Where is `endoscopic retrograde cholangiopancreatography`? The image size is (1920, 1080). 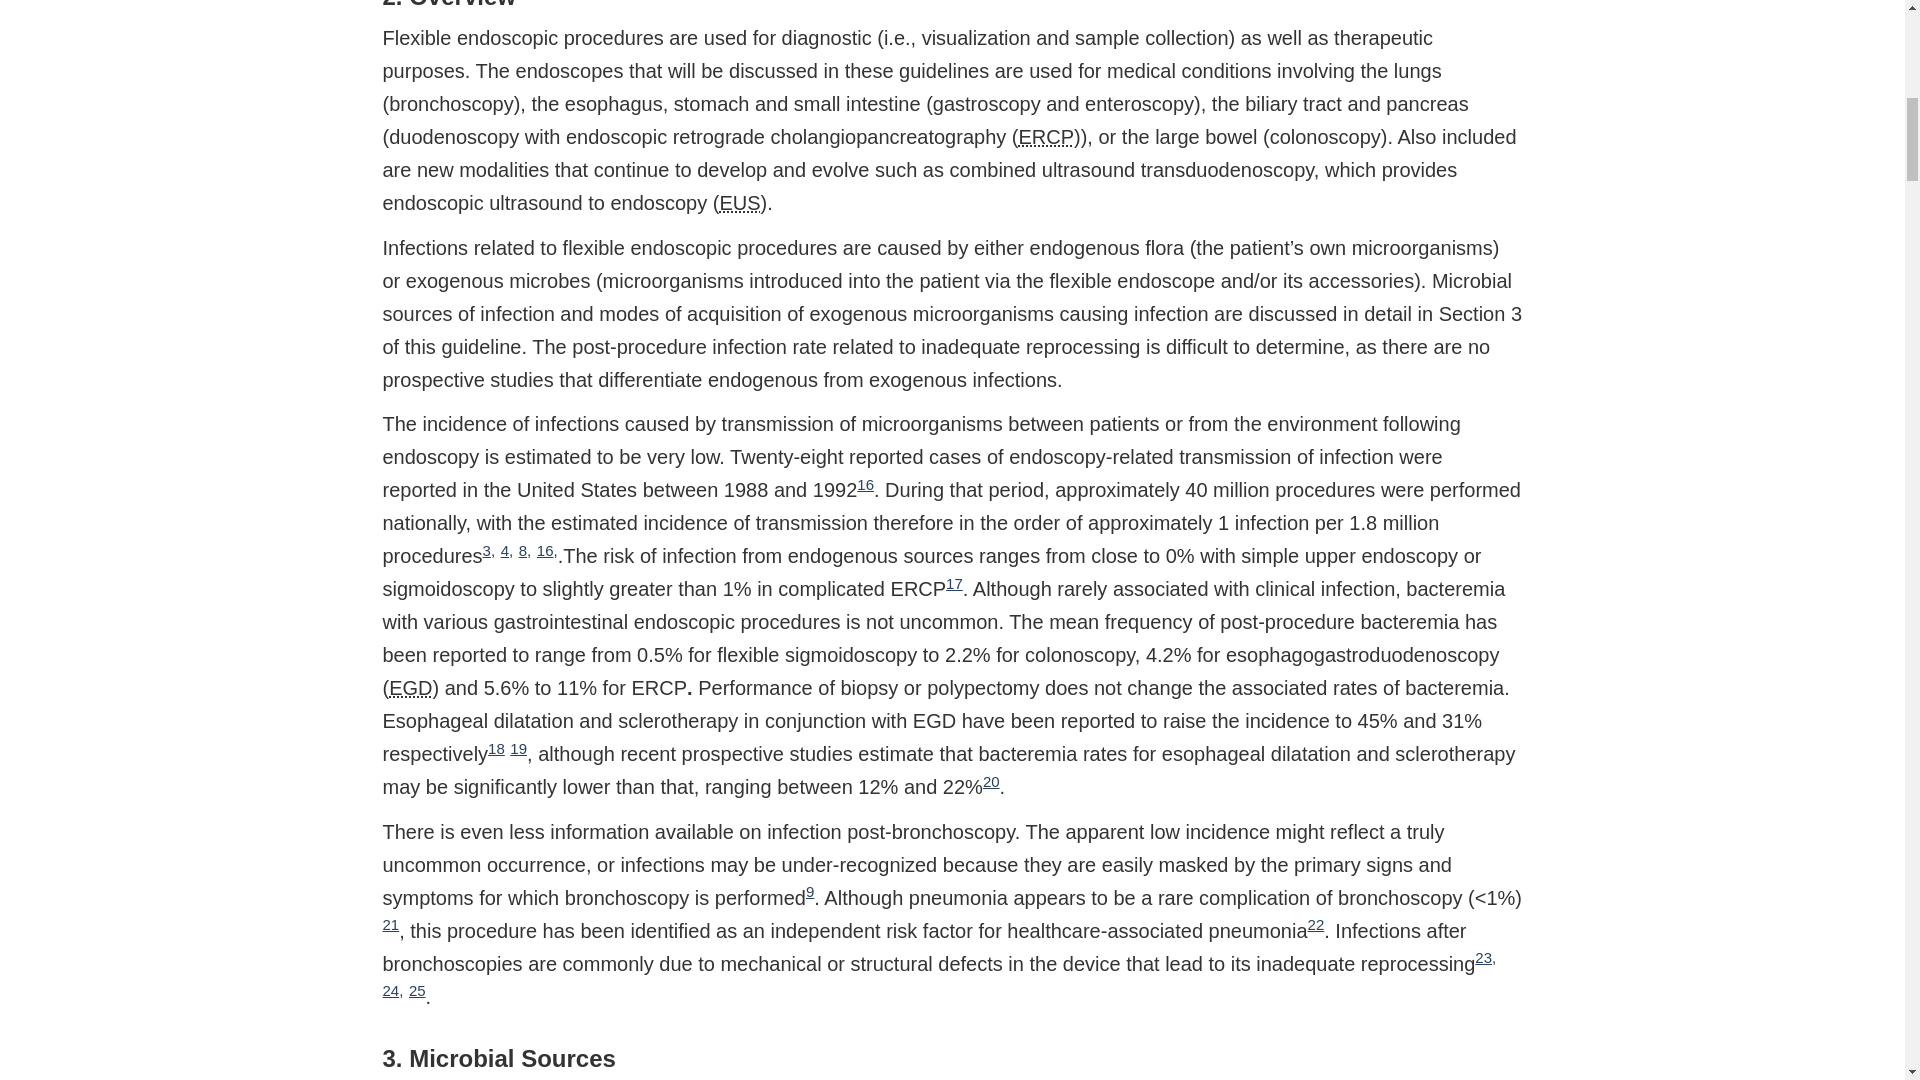 endoscopic retrograde cholangiopancreatography is located at coordinates (1045, 136).